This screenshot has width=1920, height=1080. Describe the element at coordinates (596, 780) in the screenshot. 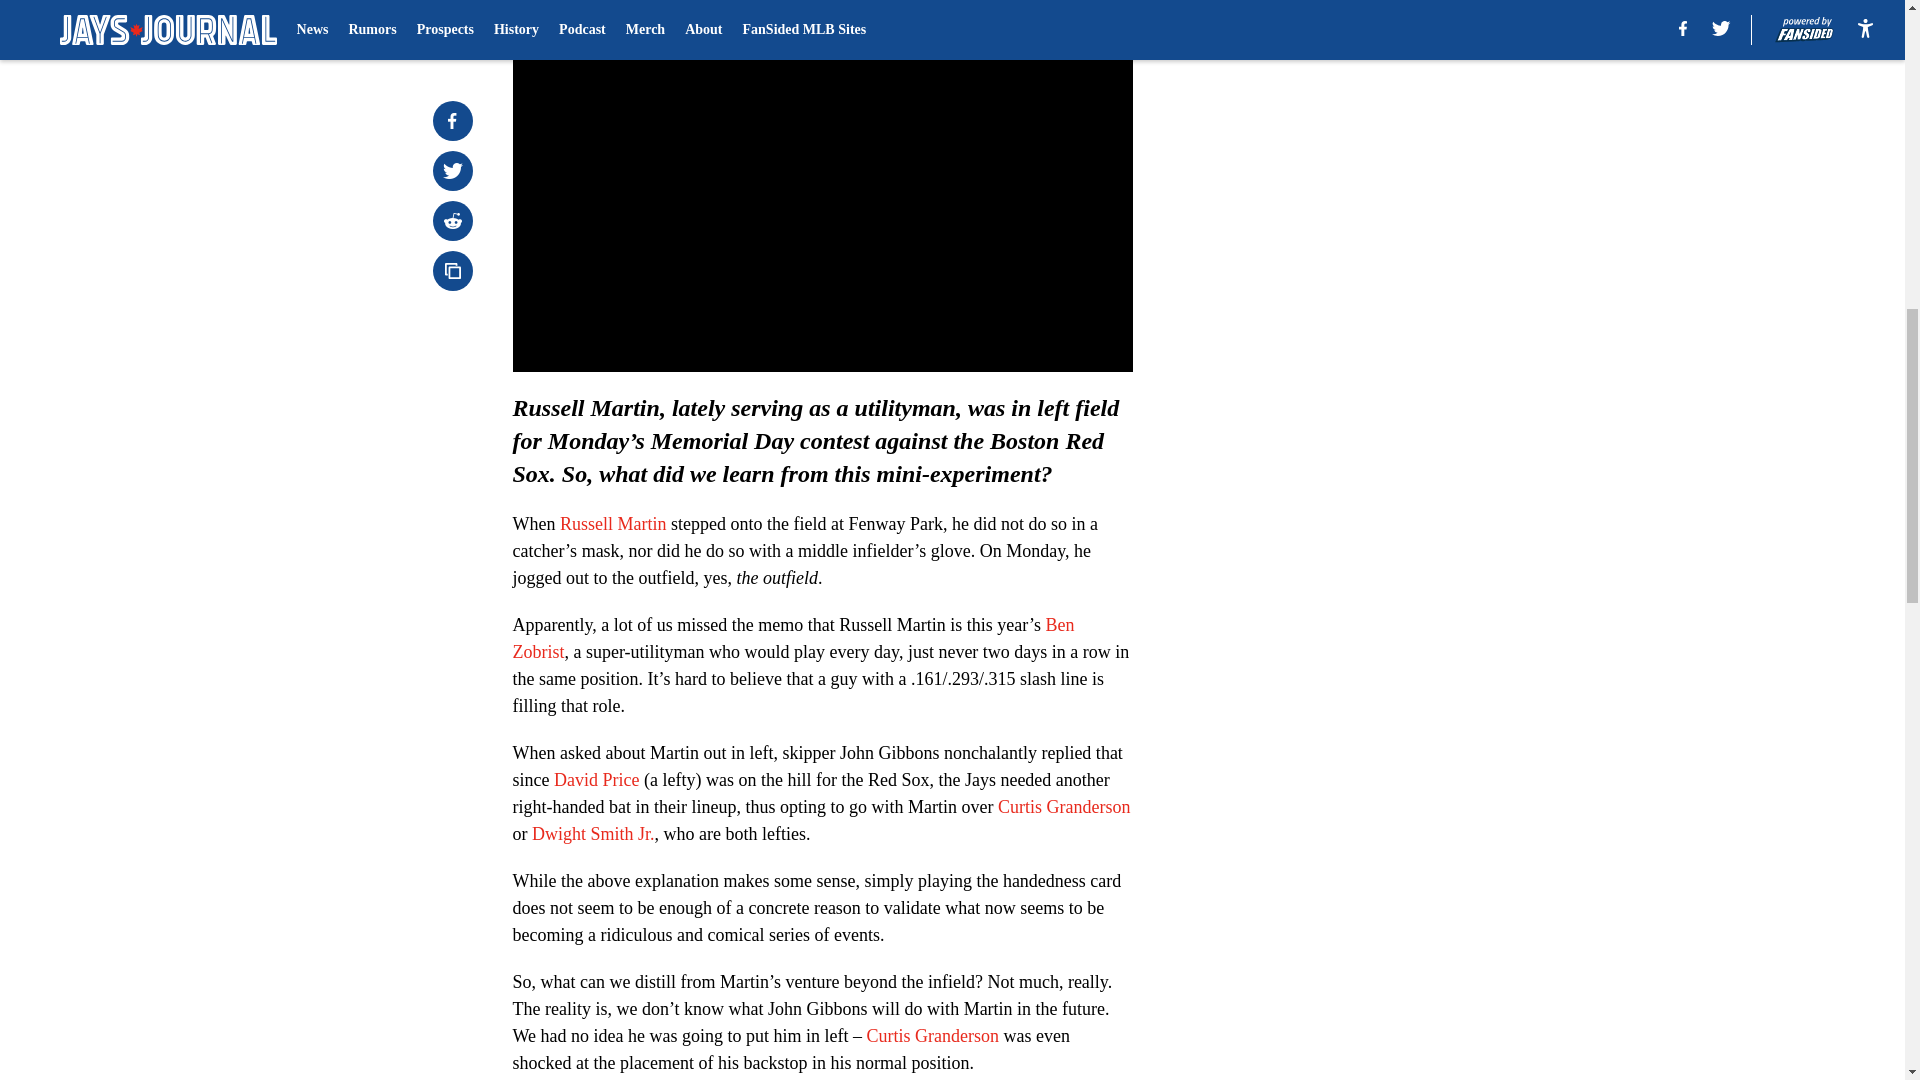

I see `David Price` at that location.